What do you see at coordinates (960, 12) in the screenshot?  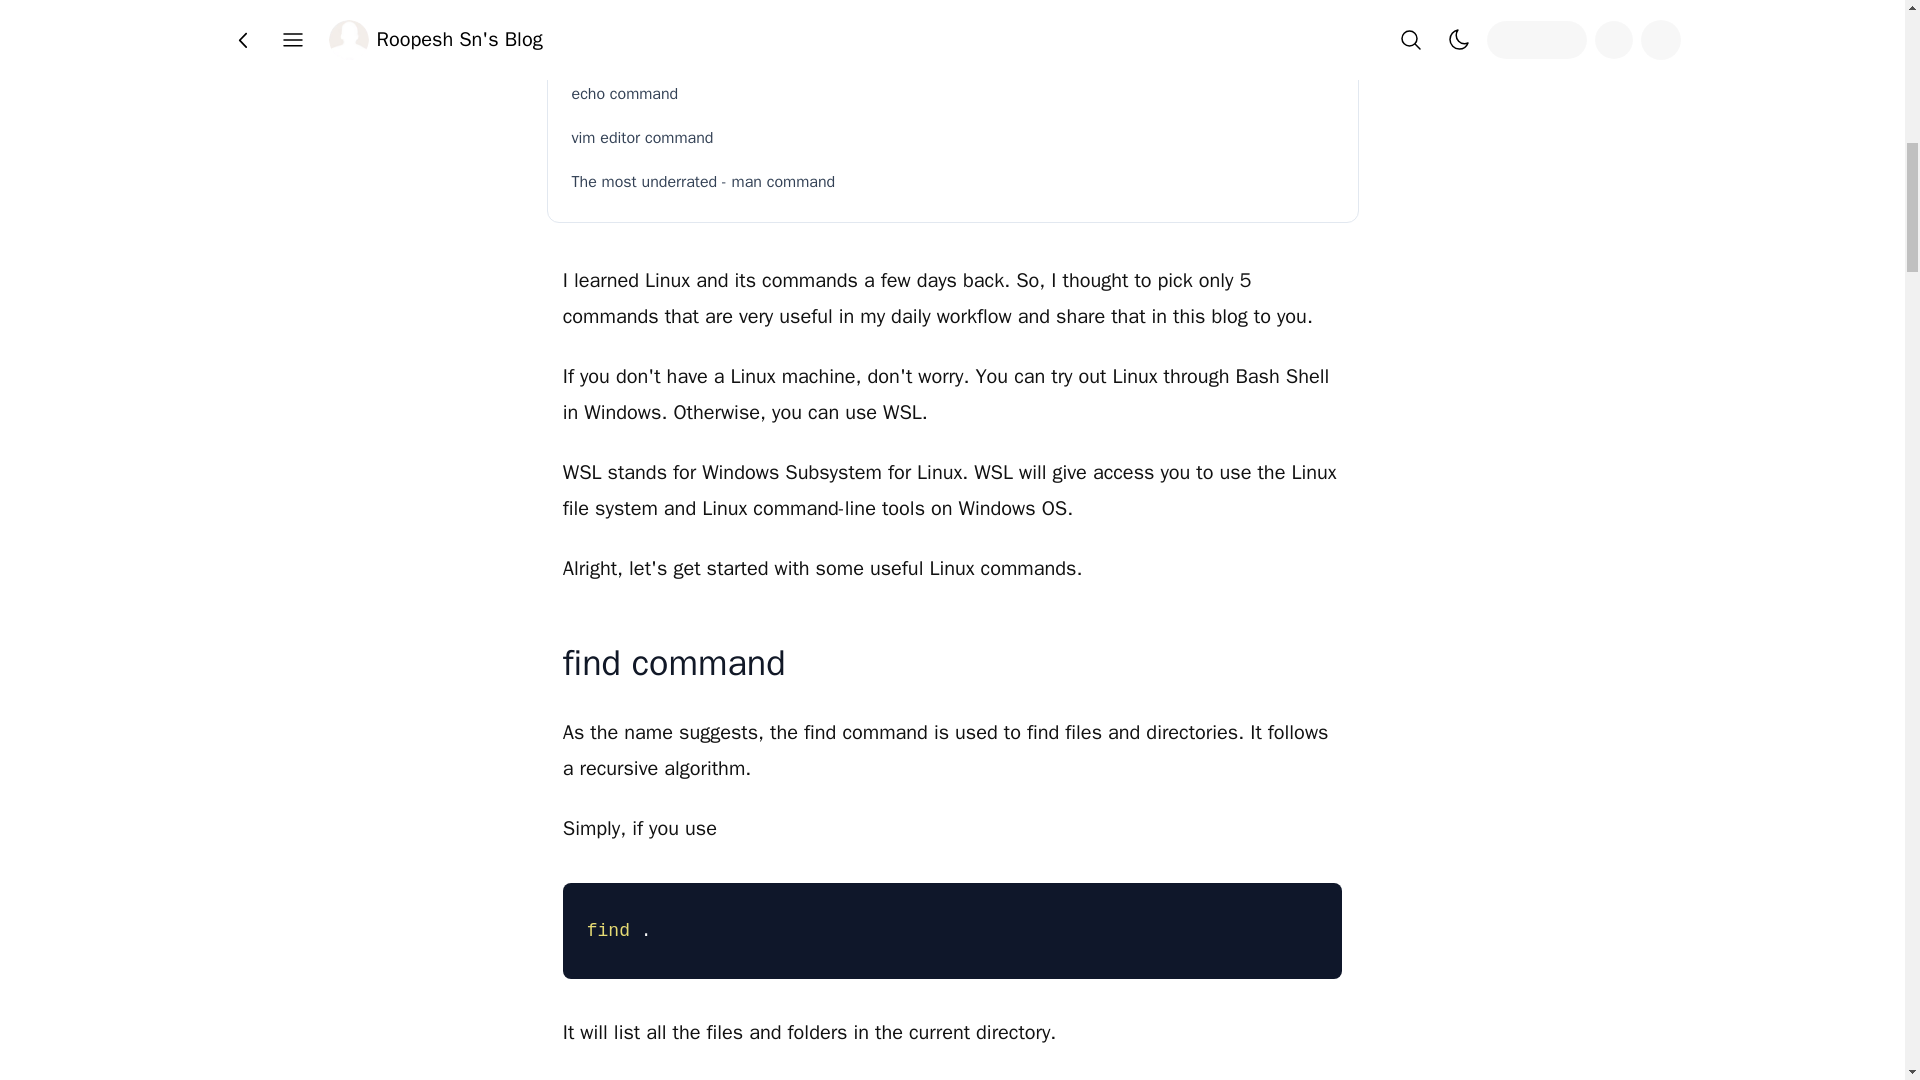 I see `Some use cases with find` at bounding box center [960, 12].